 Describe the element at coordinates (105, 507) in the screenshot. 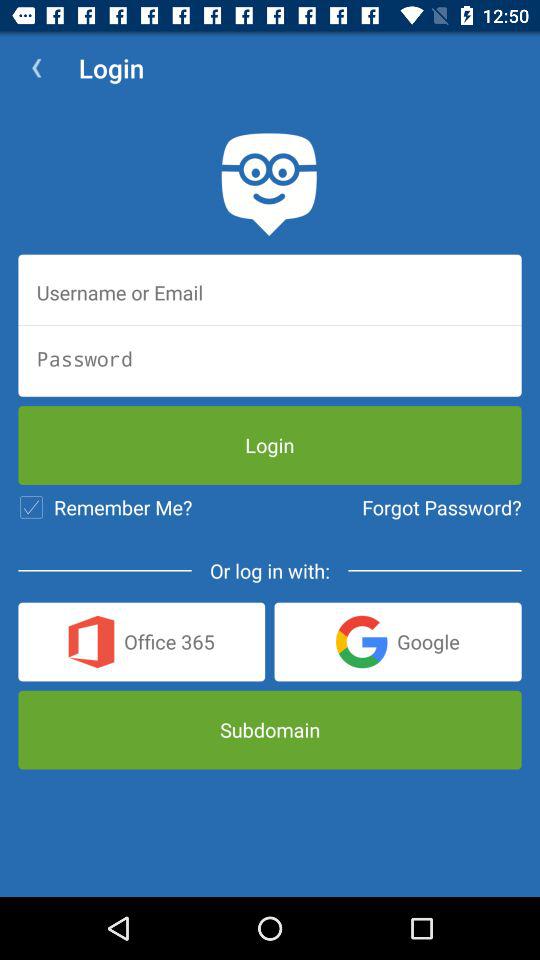

I see `open icon to the left of forgot password? item` at that location.